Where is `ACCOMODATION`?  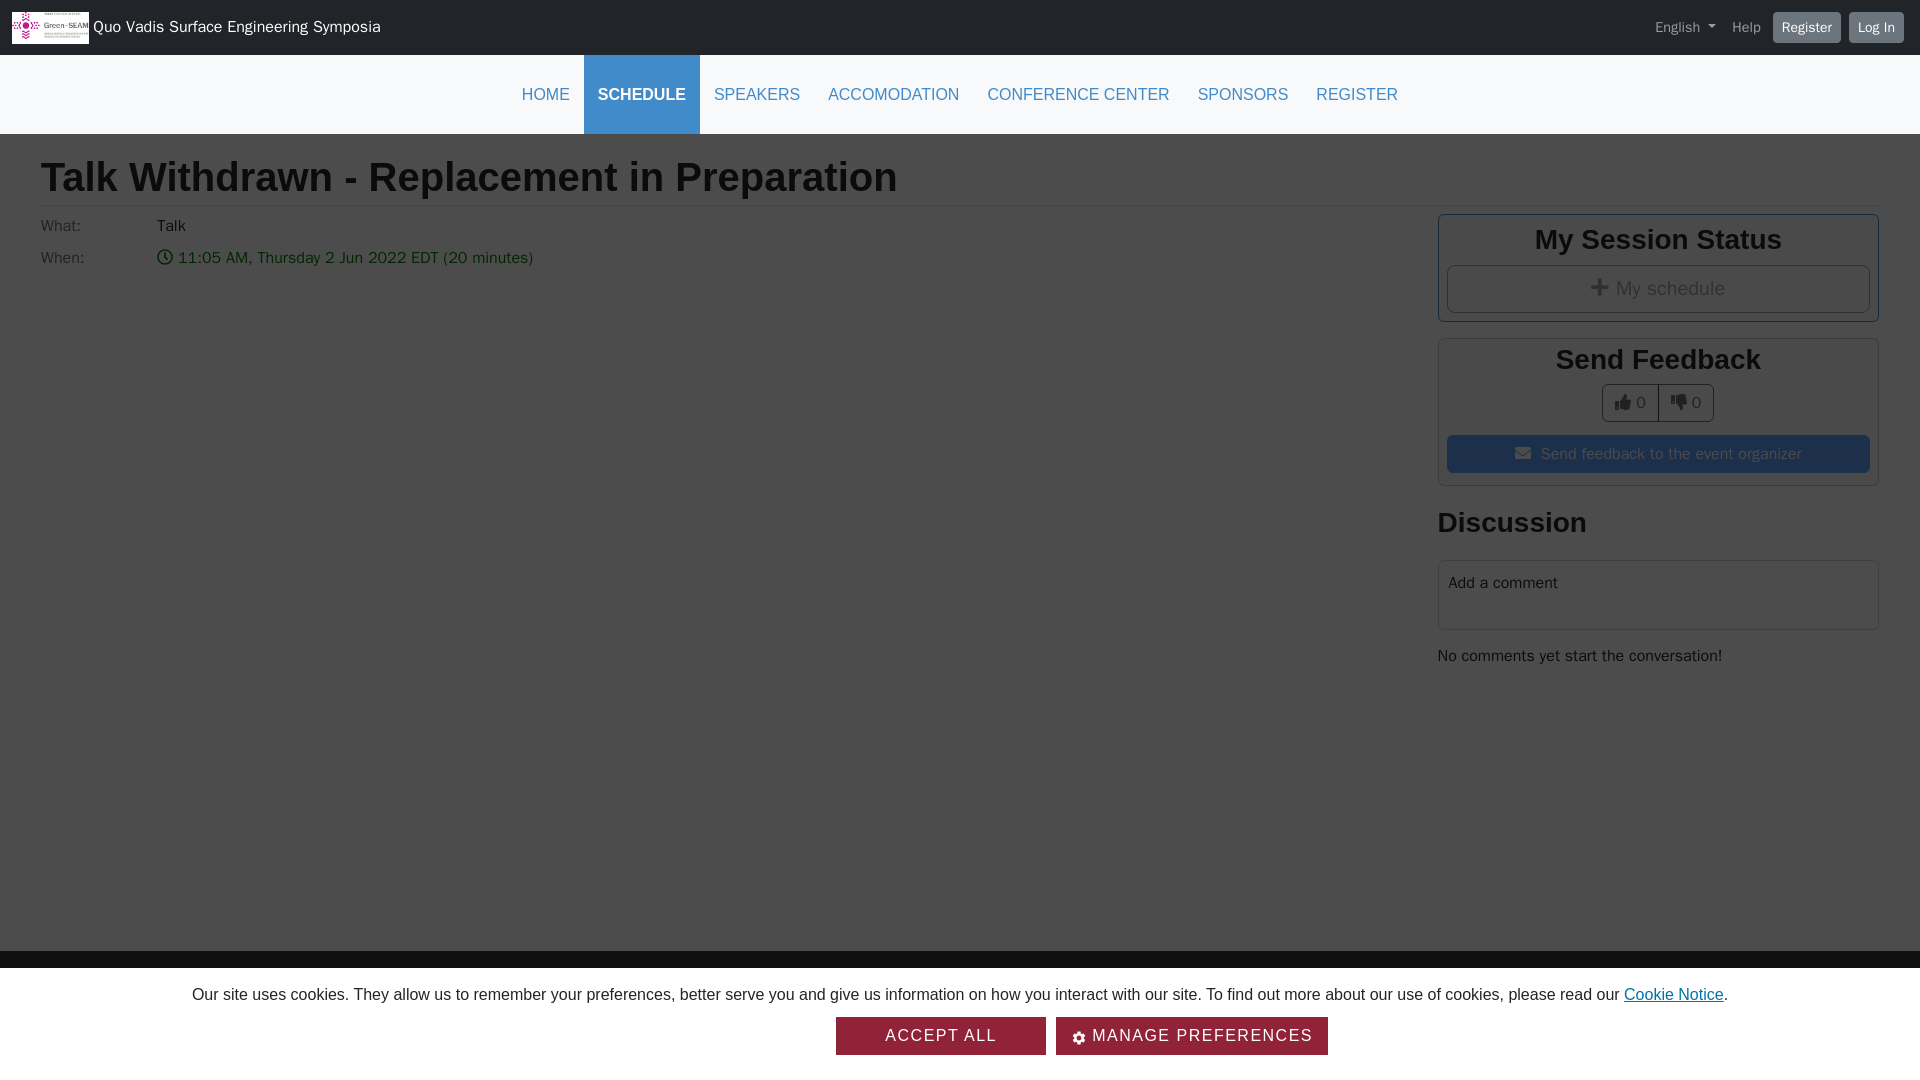 ACCOMODATION is located at coordinates (894, 94).